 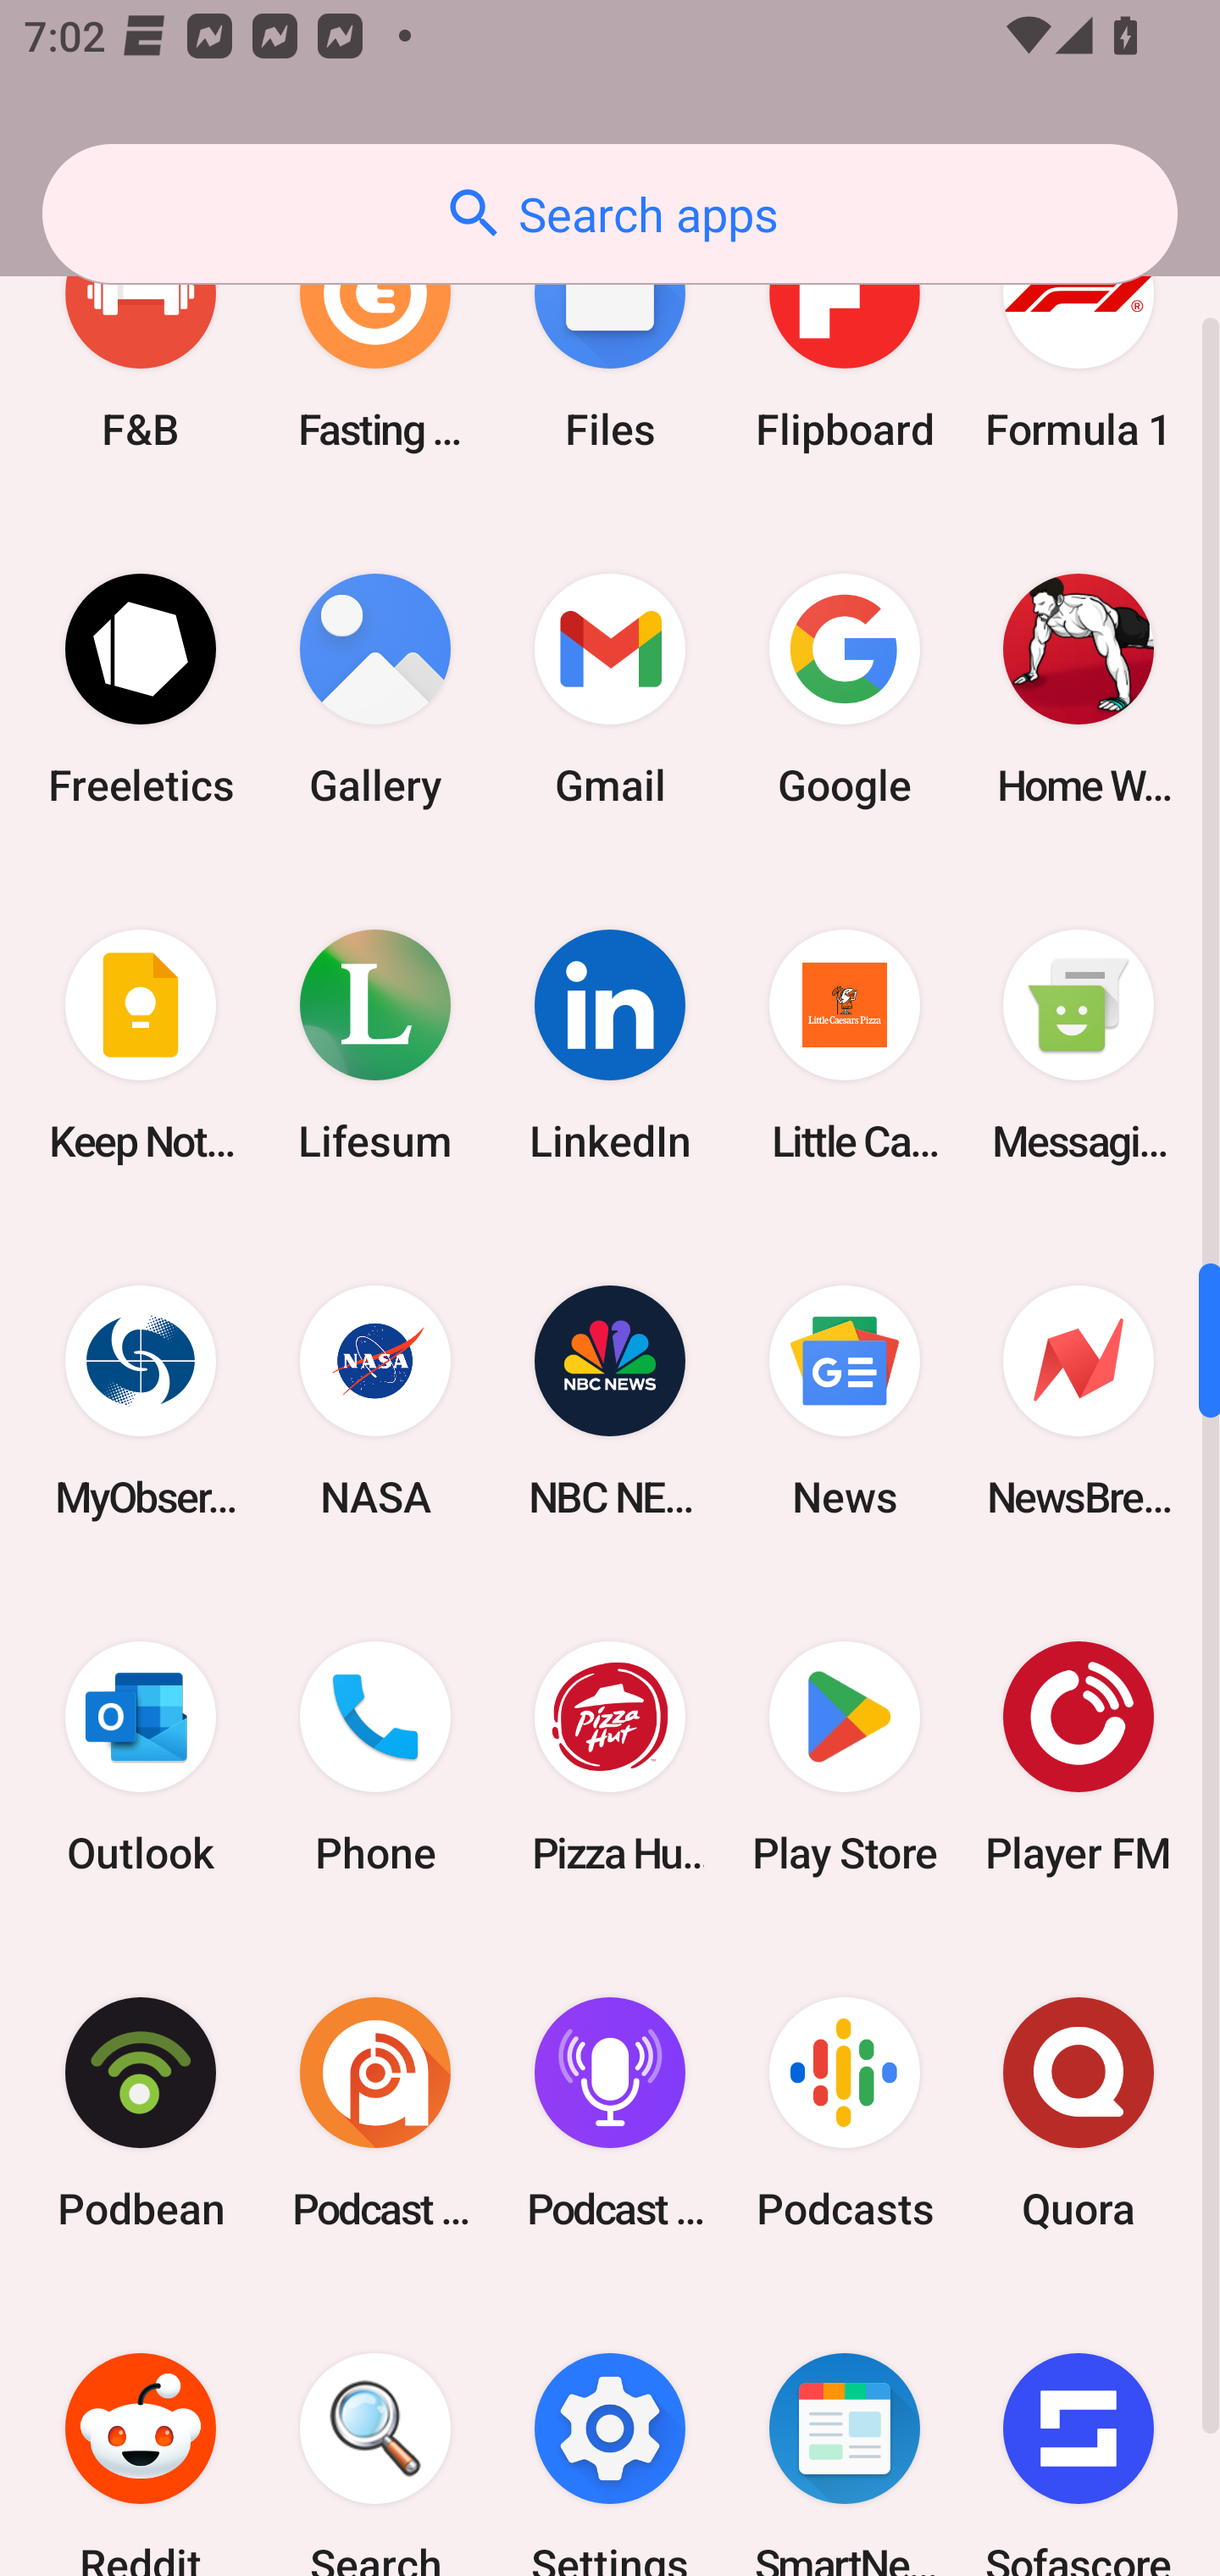 I want to click on Fasting Coach, so click(x=375, y=341).